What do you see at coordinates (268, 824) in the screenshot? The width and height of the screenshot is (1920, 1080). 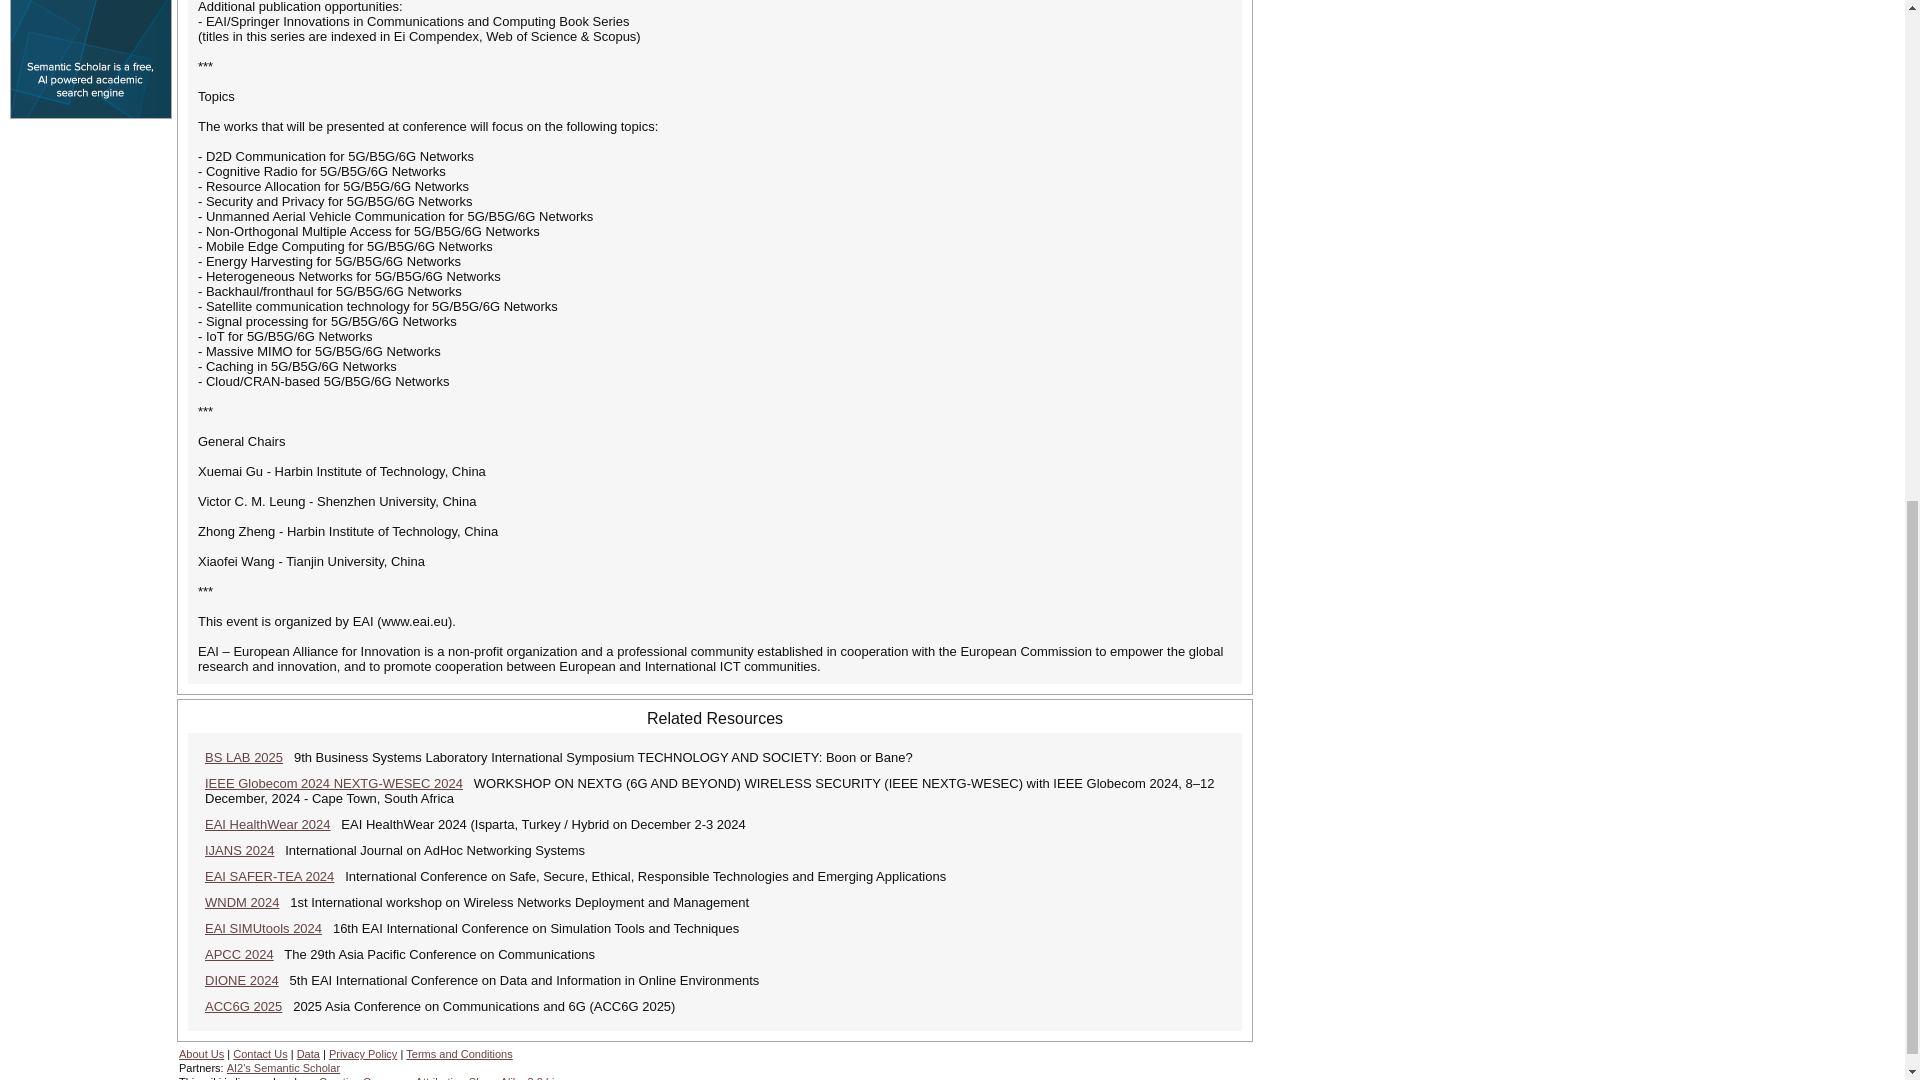 I see `EAI HealthWear 2024` at bounding box center [268, 824].